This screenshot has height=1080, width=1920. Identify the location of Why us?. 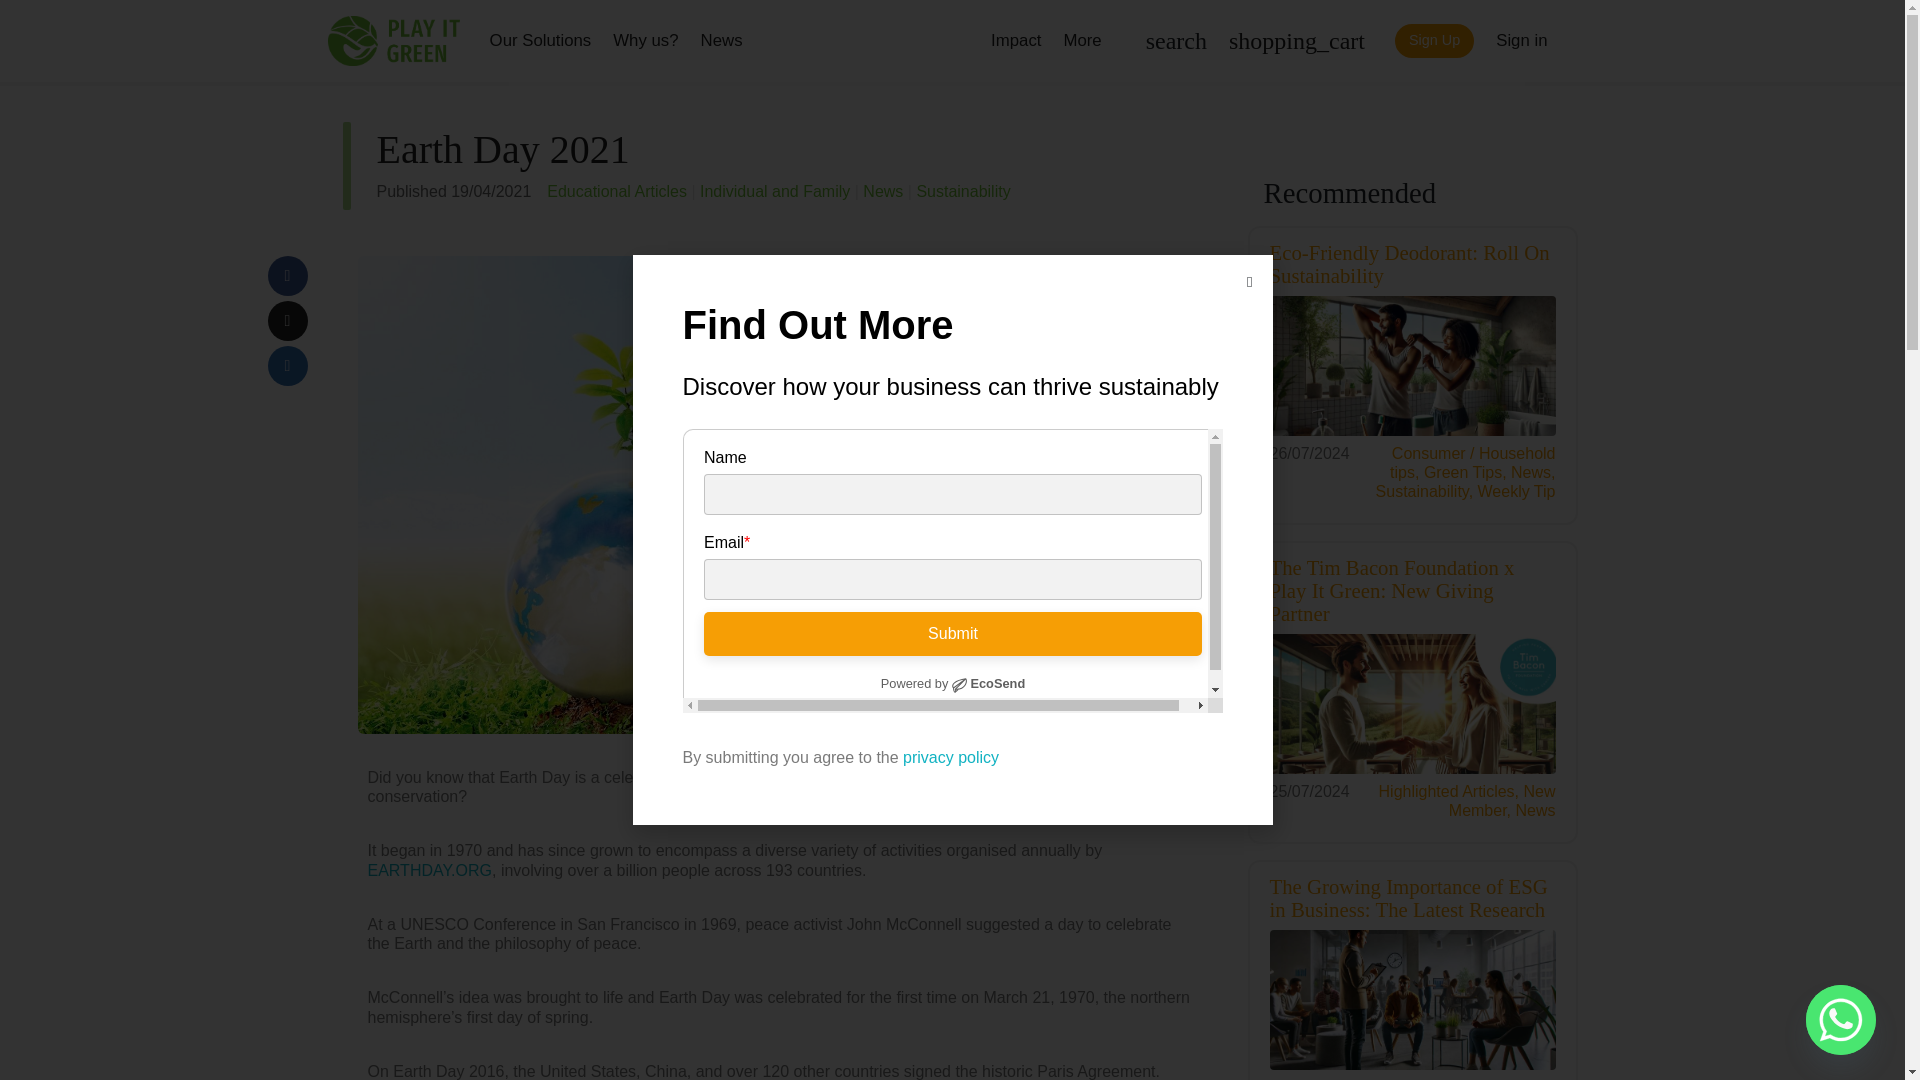
(644, 40).